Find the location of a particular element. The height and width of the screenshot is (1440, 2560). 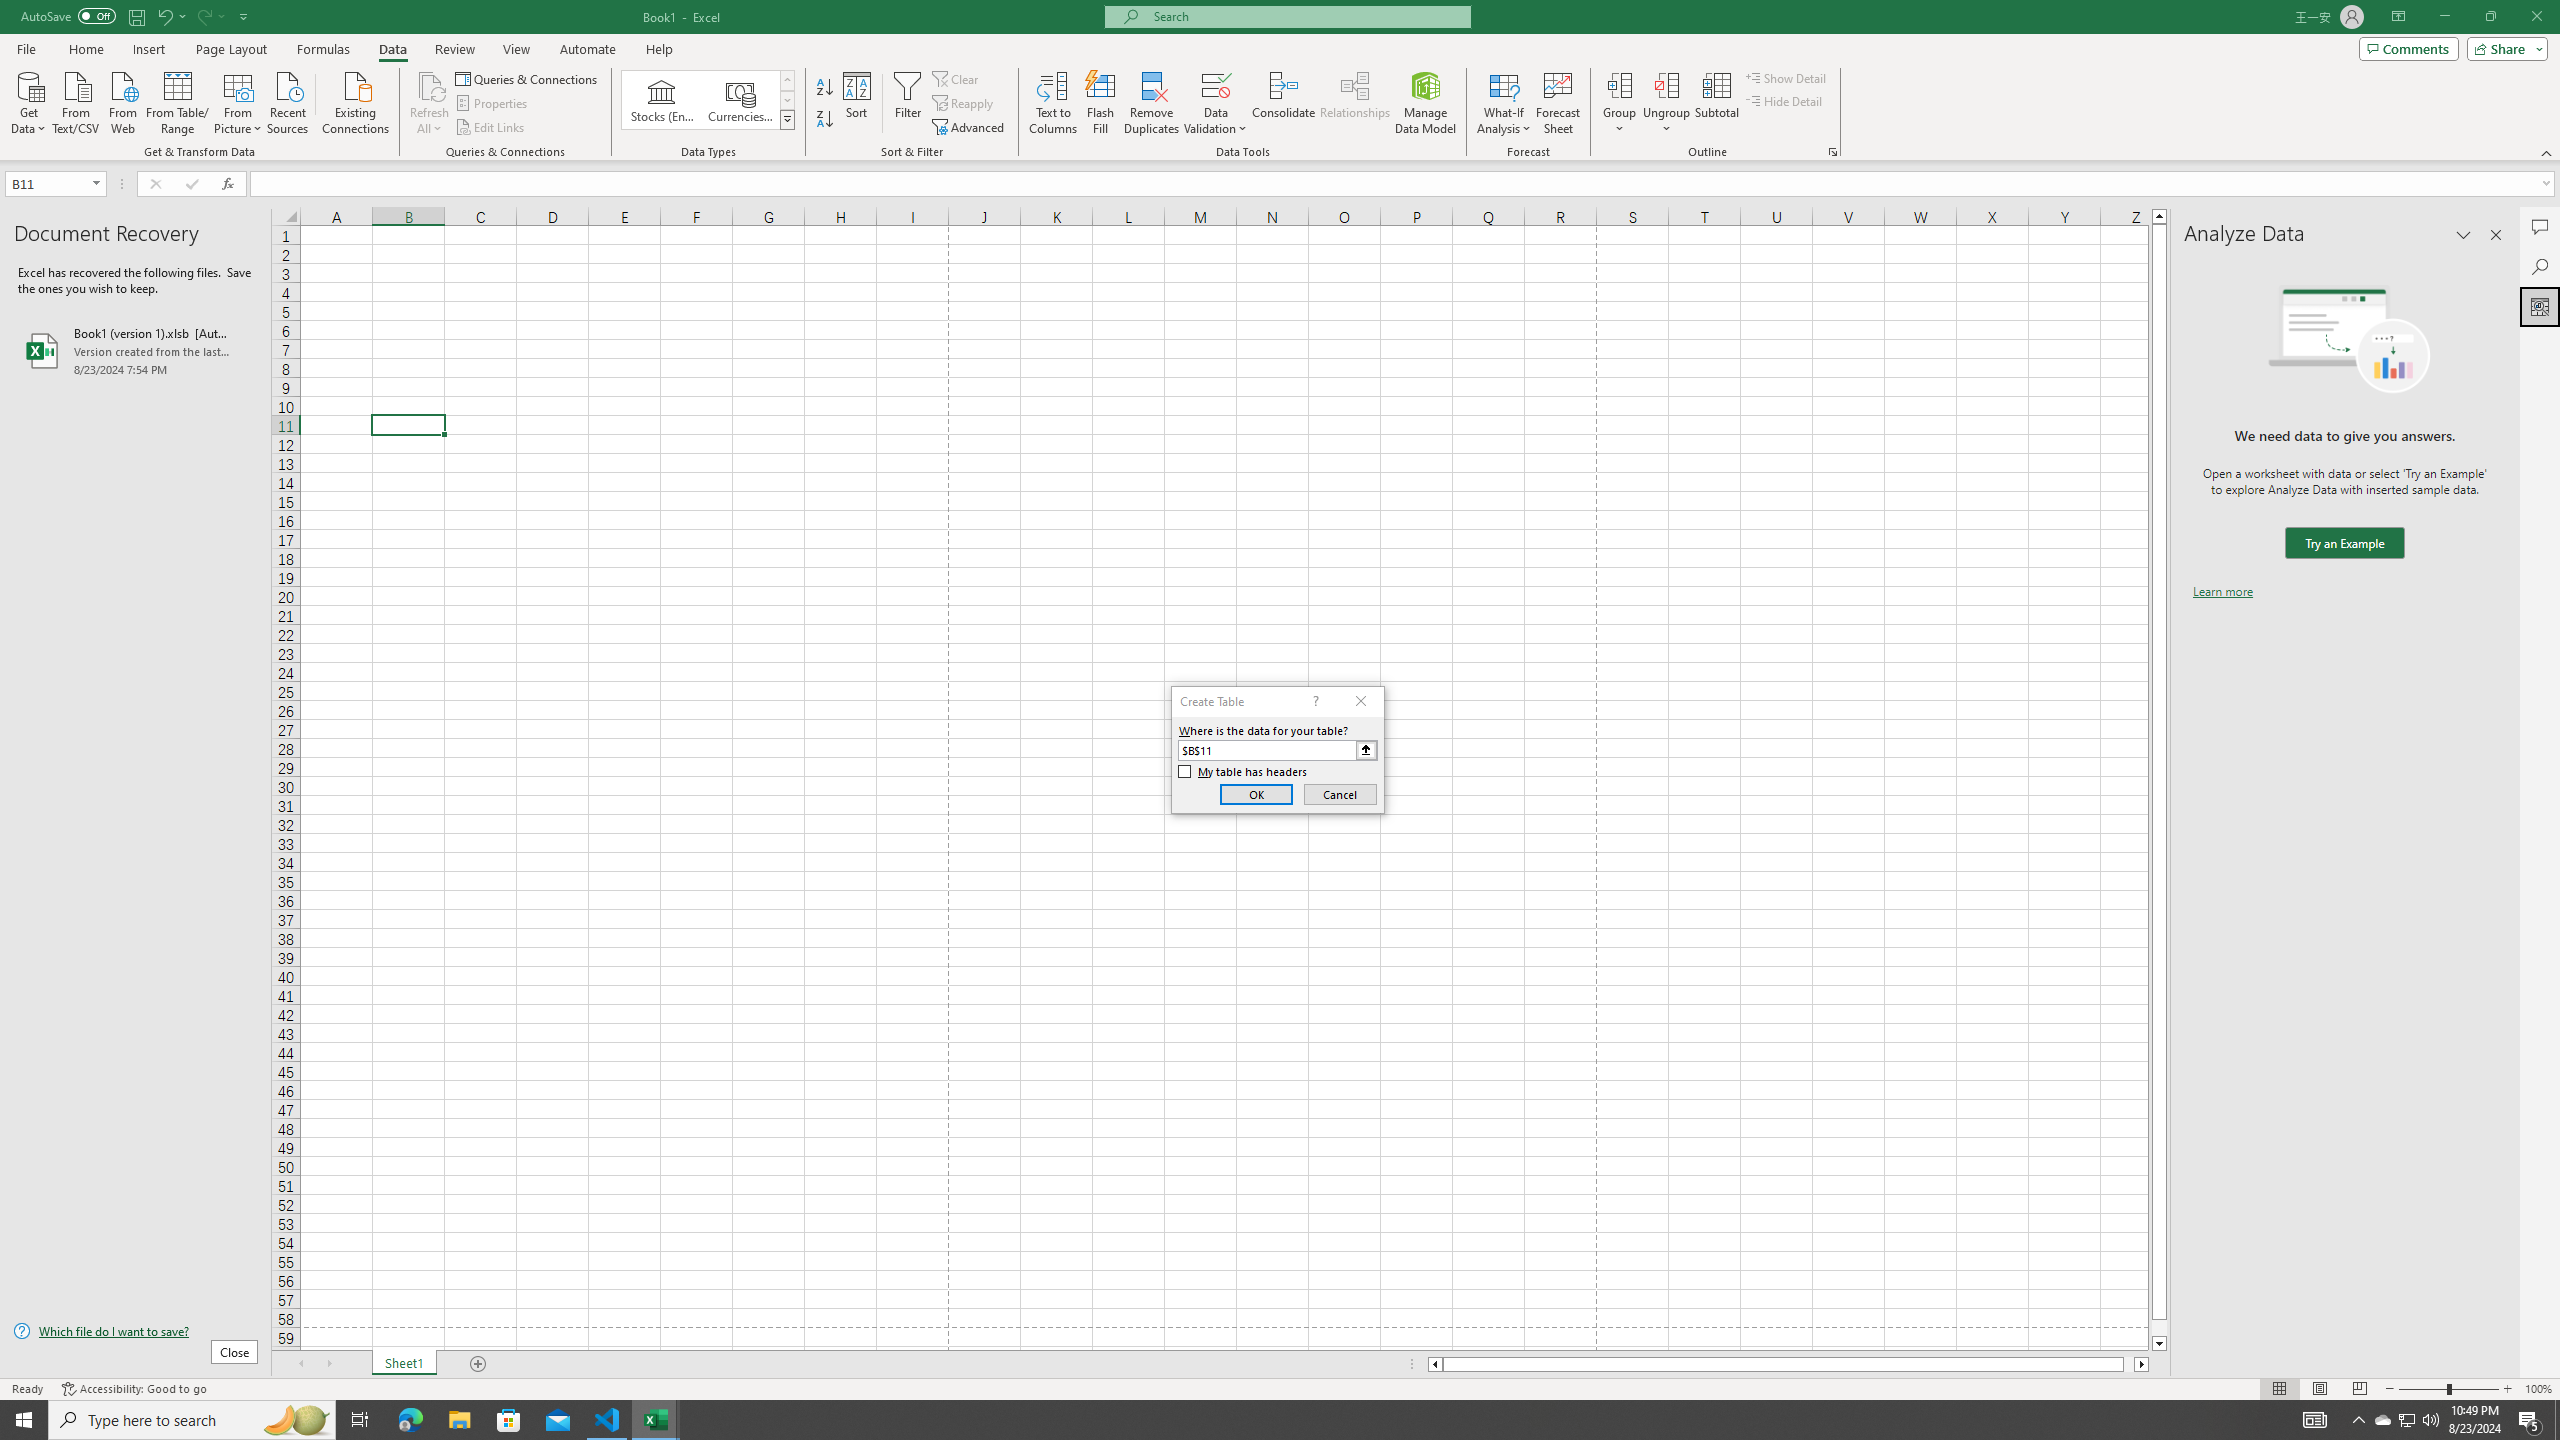

Text to Columns... is located at coordinates (1053, 103).